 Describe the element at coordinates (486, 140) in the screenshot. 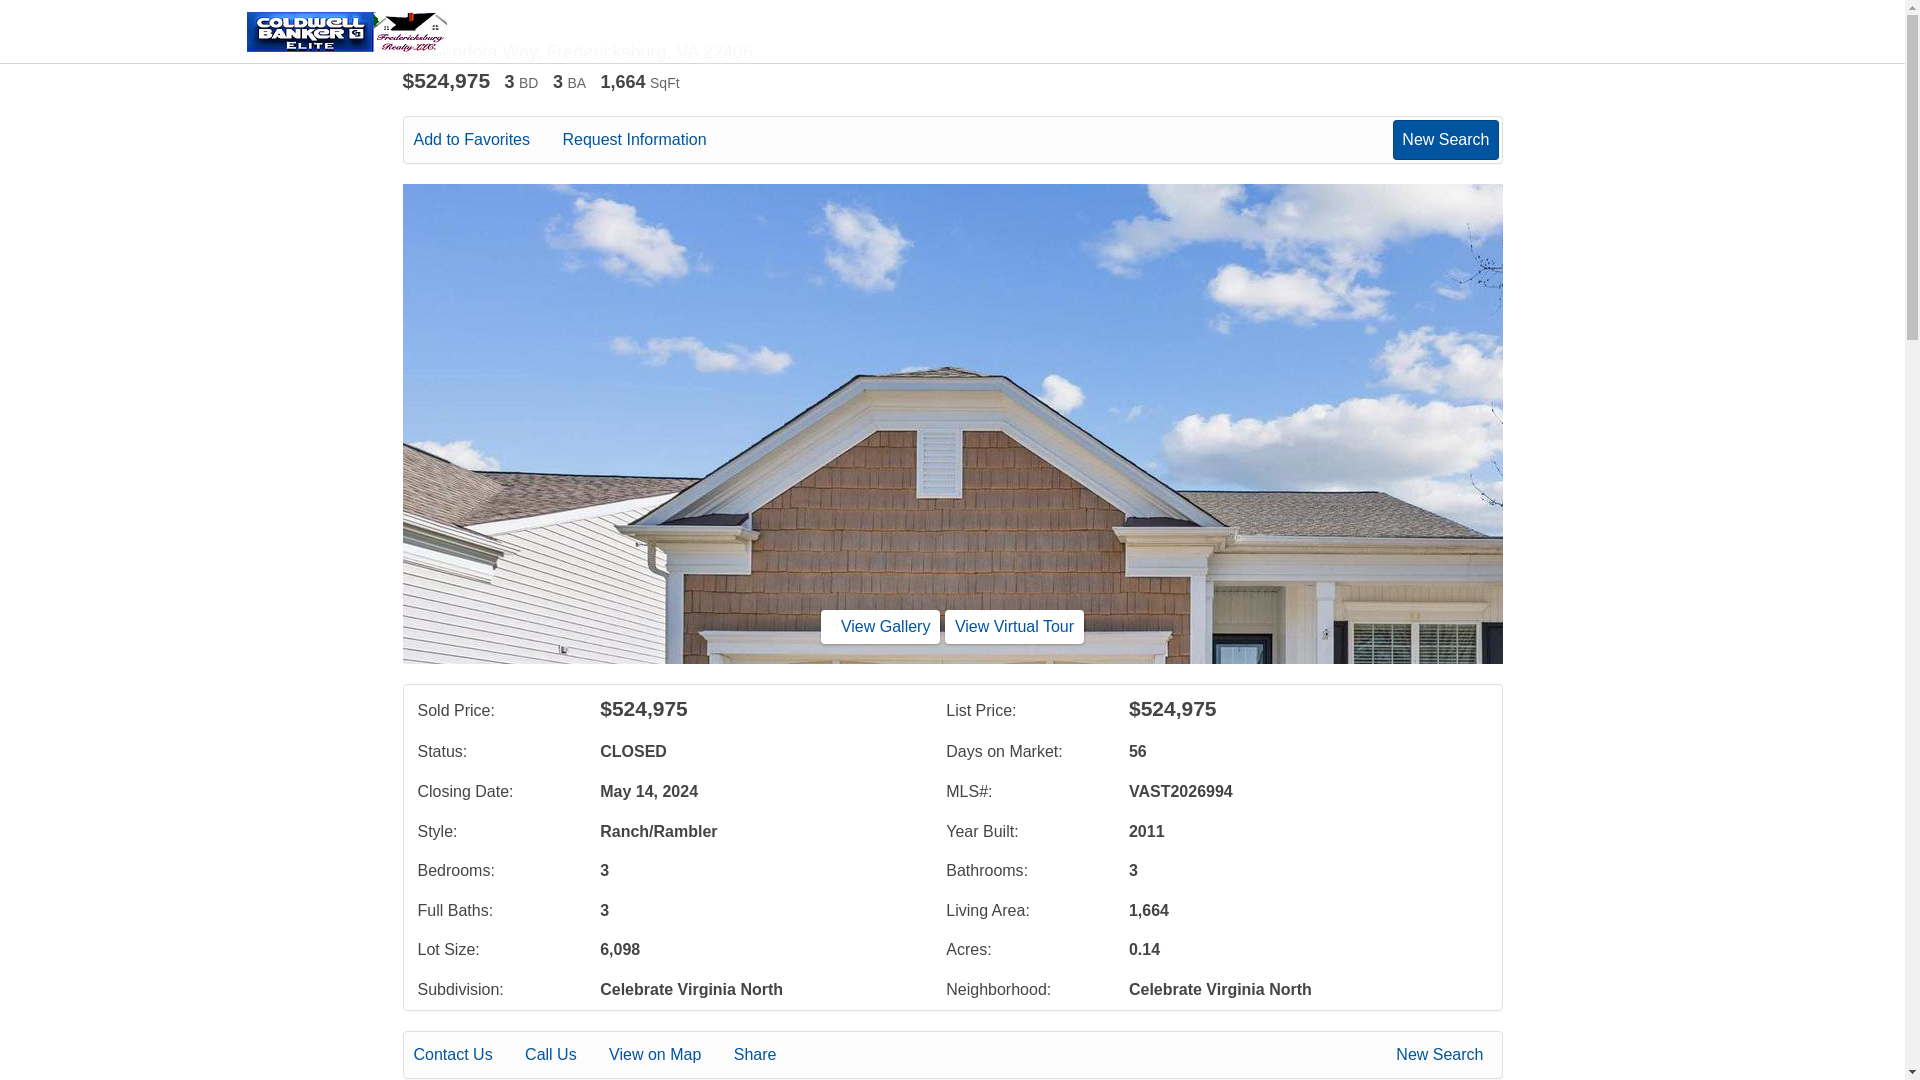

I see `Add to Favorites` at that location.